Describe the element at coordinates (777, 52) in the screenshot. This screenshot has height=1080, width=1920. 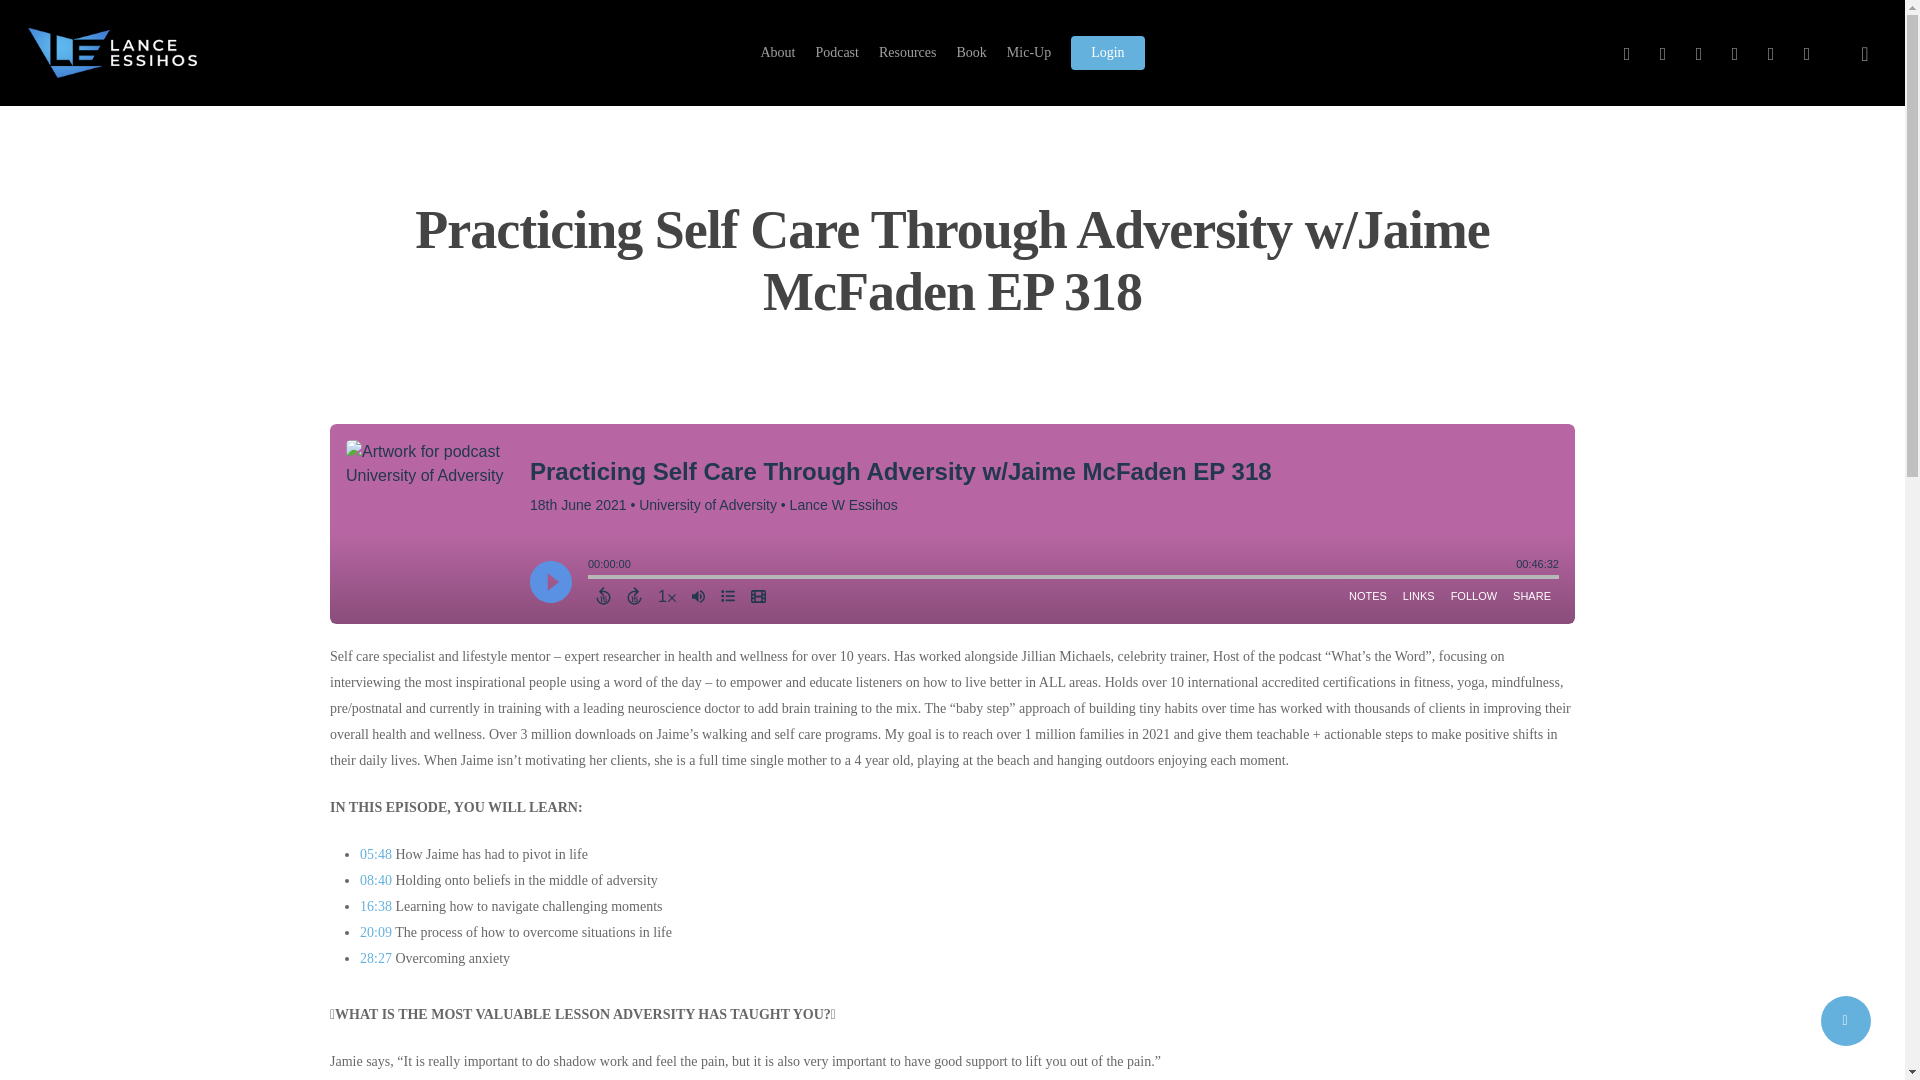
I see `About` at that location.